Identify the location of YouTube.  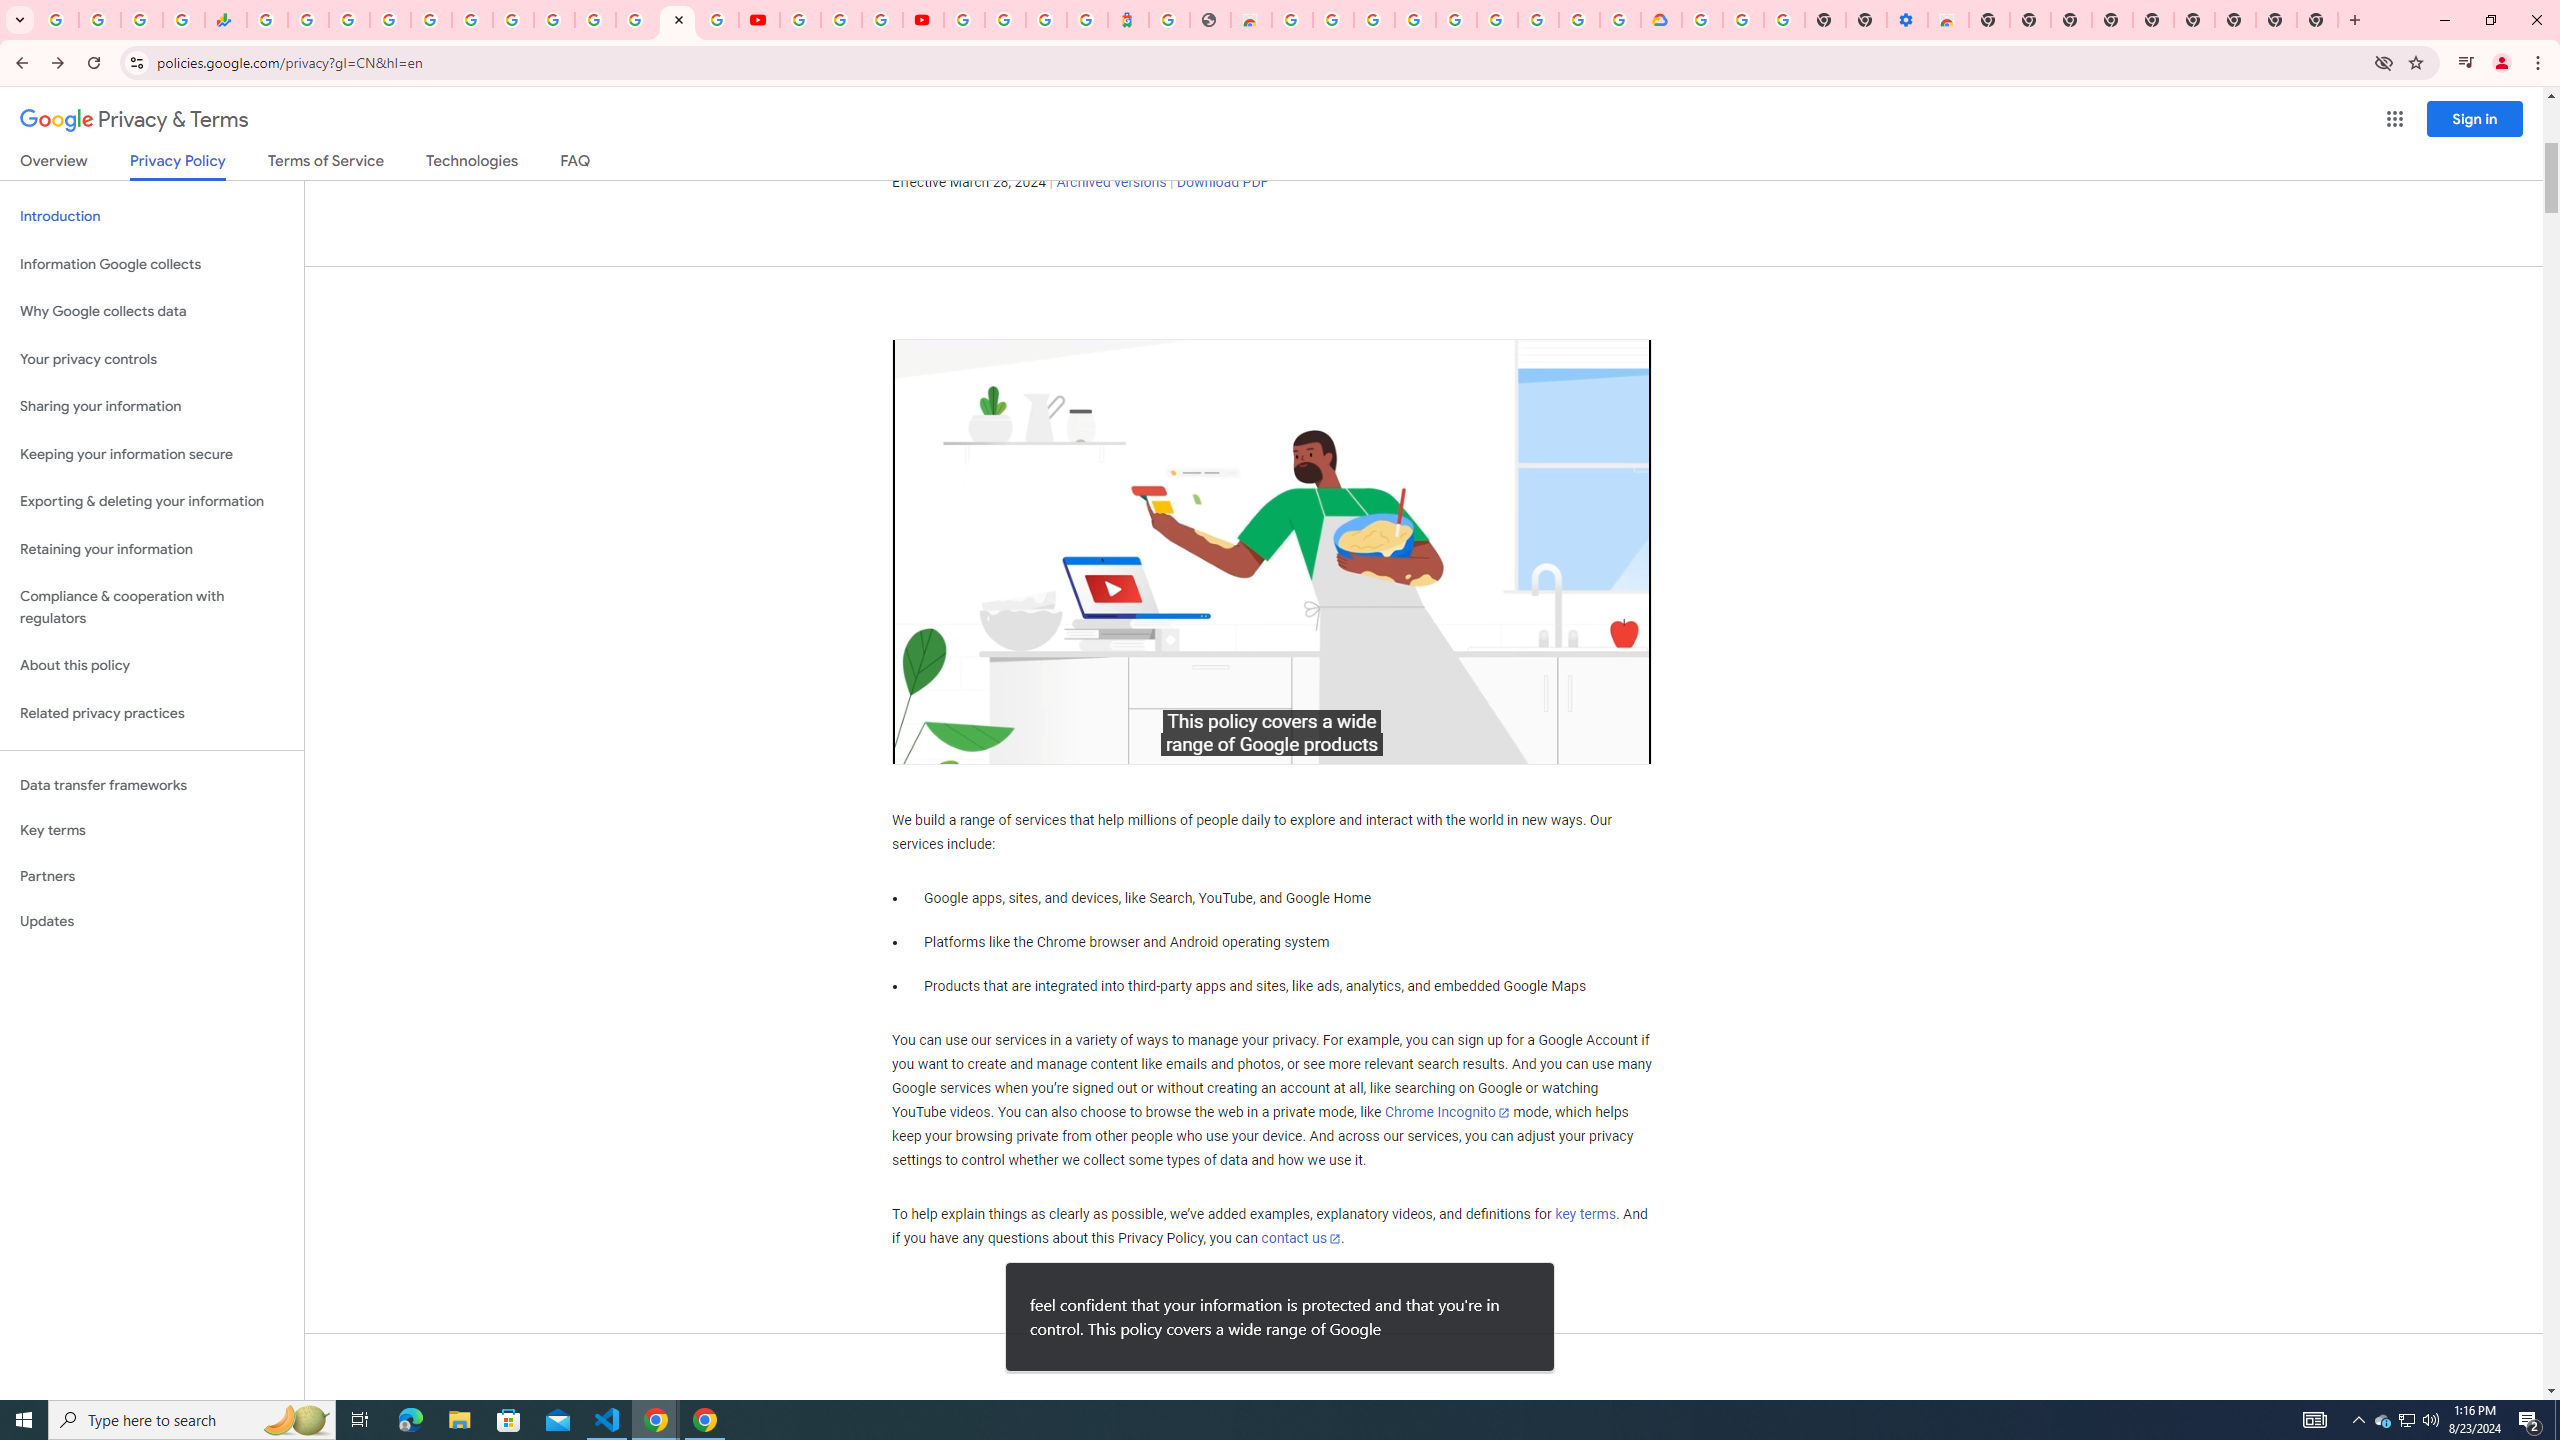
(554, 20).